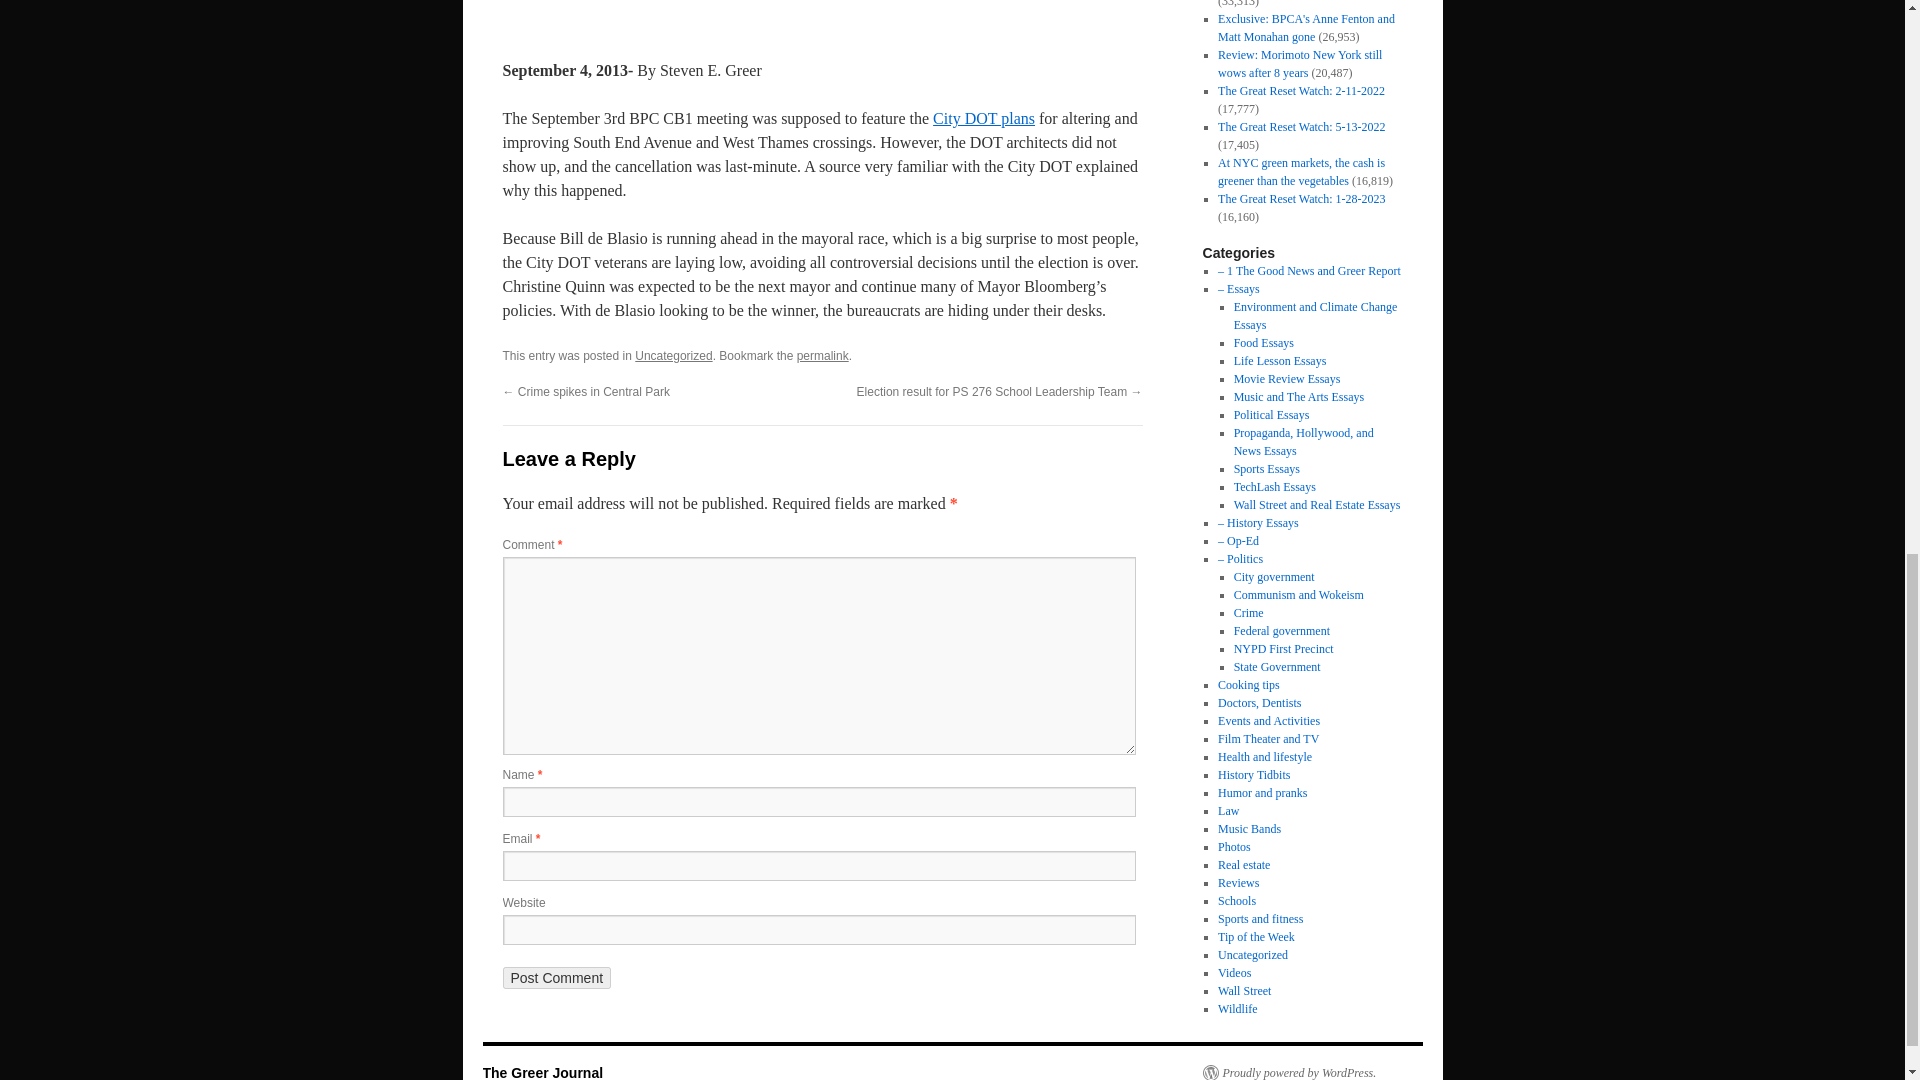 This screenshot has height=1080, width=1920. Describe the element at coordinates (984, 118) in the screenshot. I see `City DOT plans` at that location.